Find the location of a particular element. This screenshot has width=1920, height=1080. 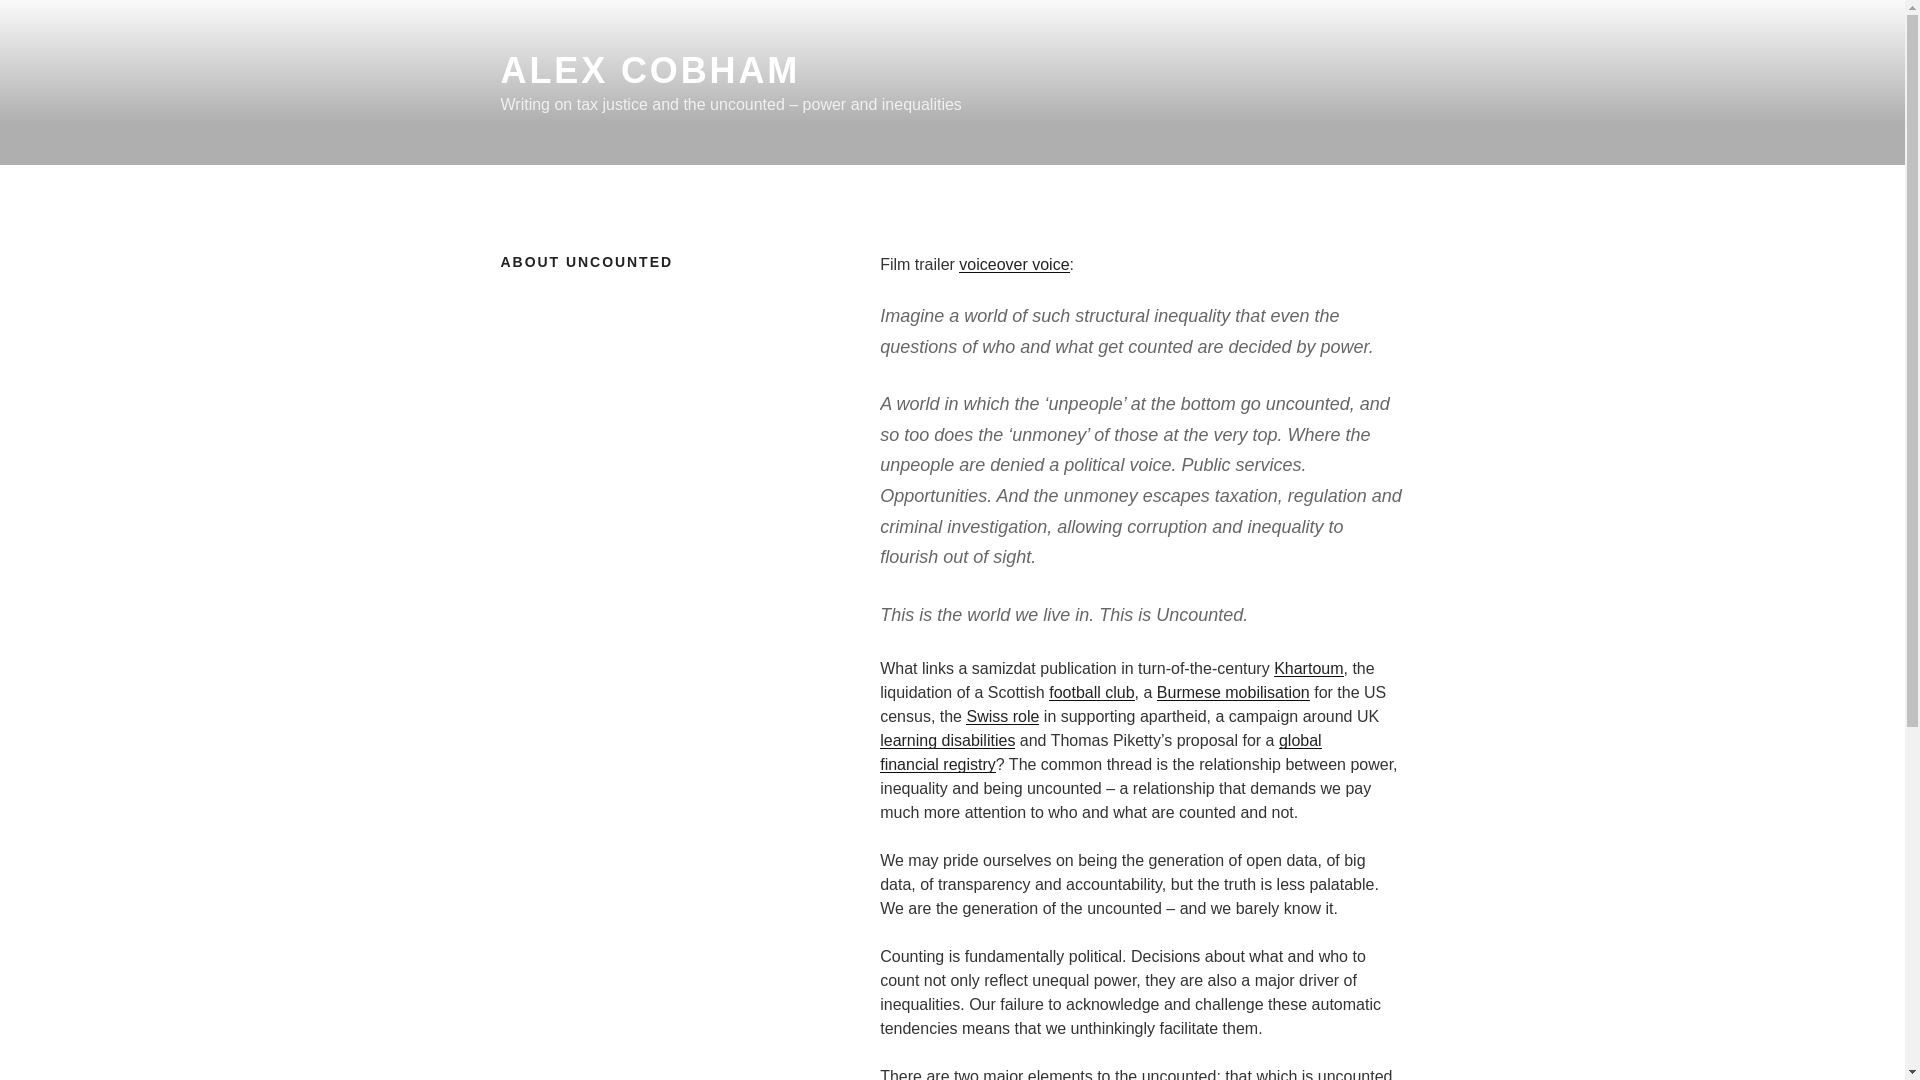

Swiss links to apartheid is located at coordinates (1002, 716).